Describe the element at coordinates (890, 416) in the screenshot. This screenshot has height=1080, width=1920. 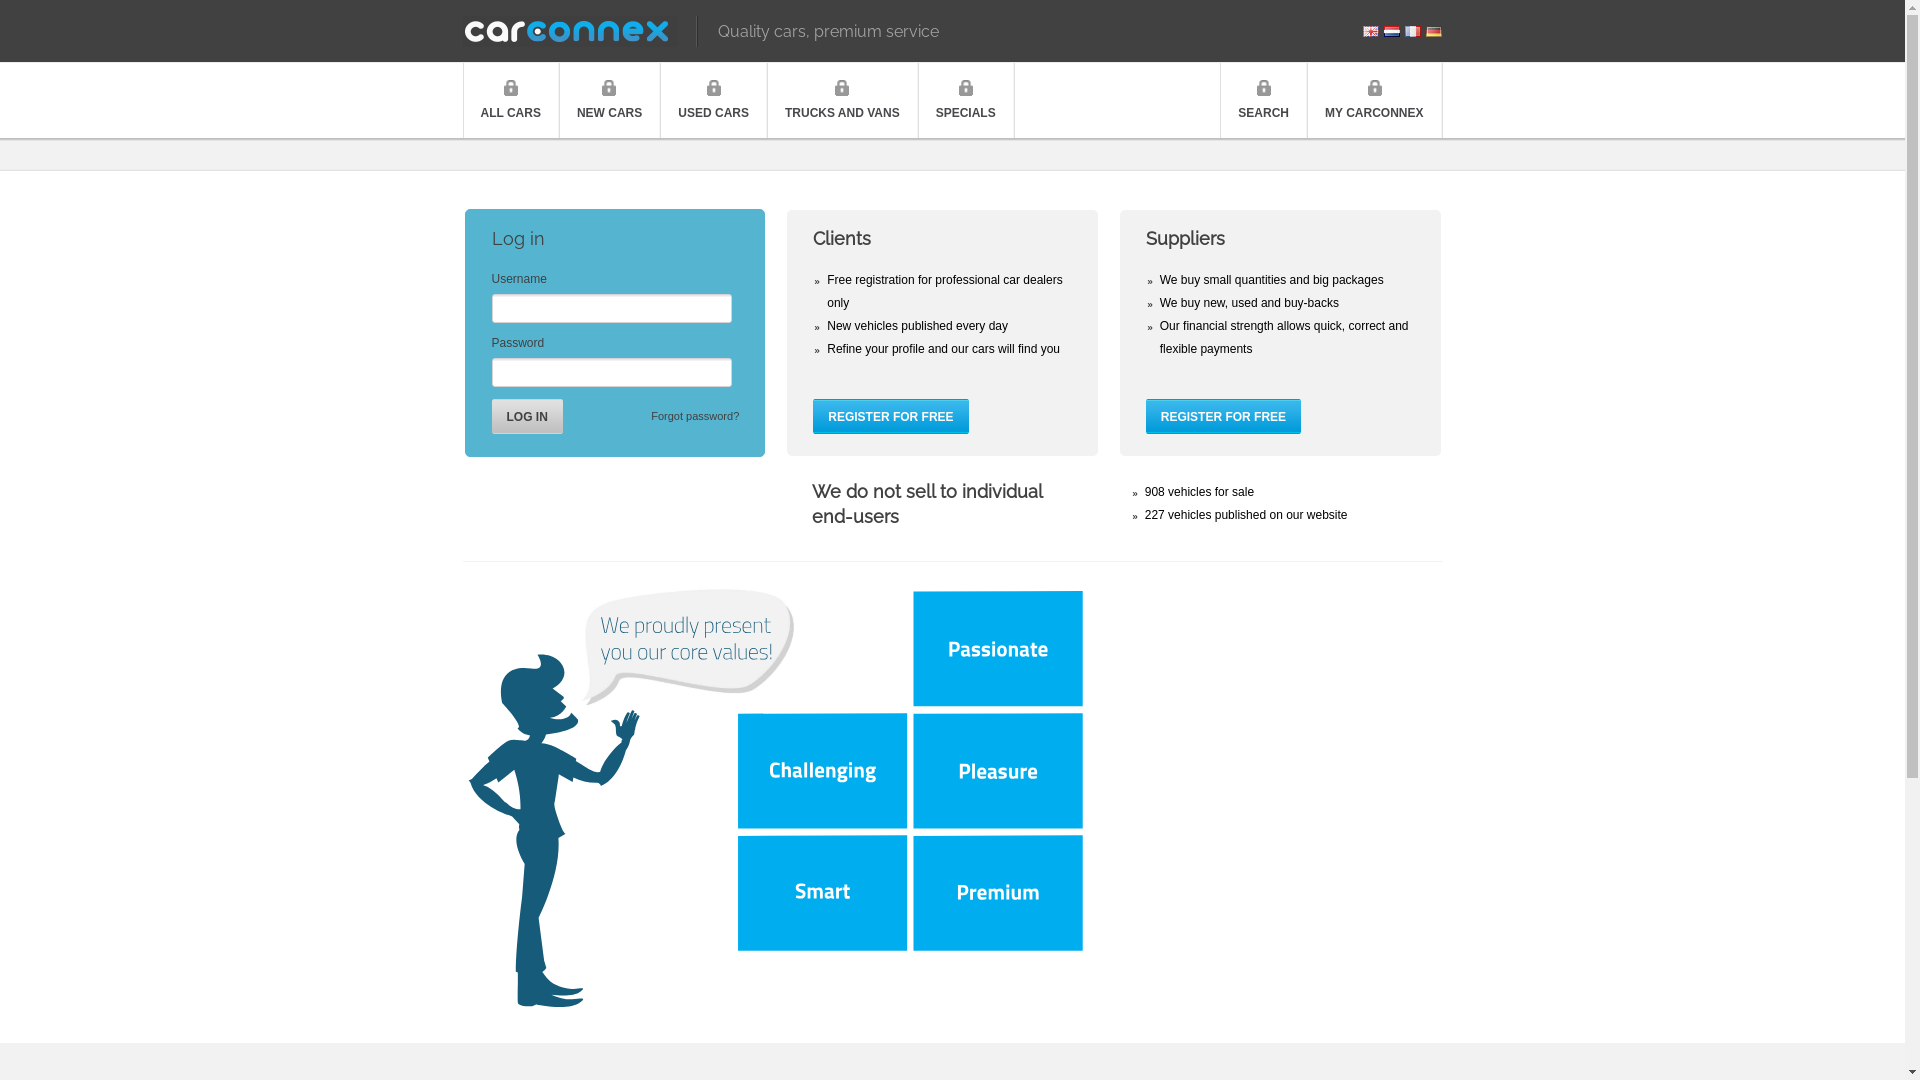
I see `Register for free` at that location.